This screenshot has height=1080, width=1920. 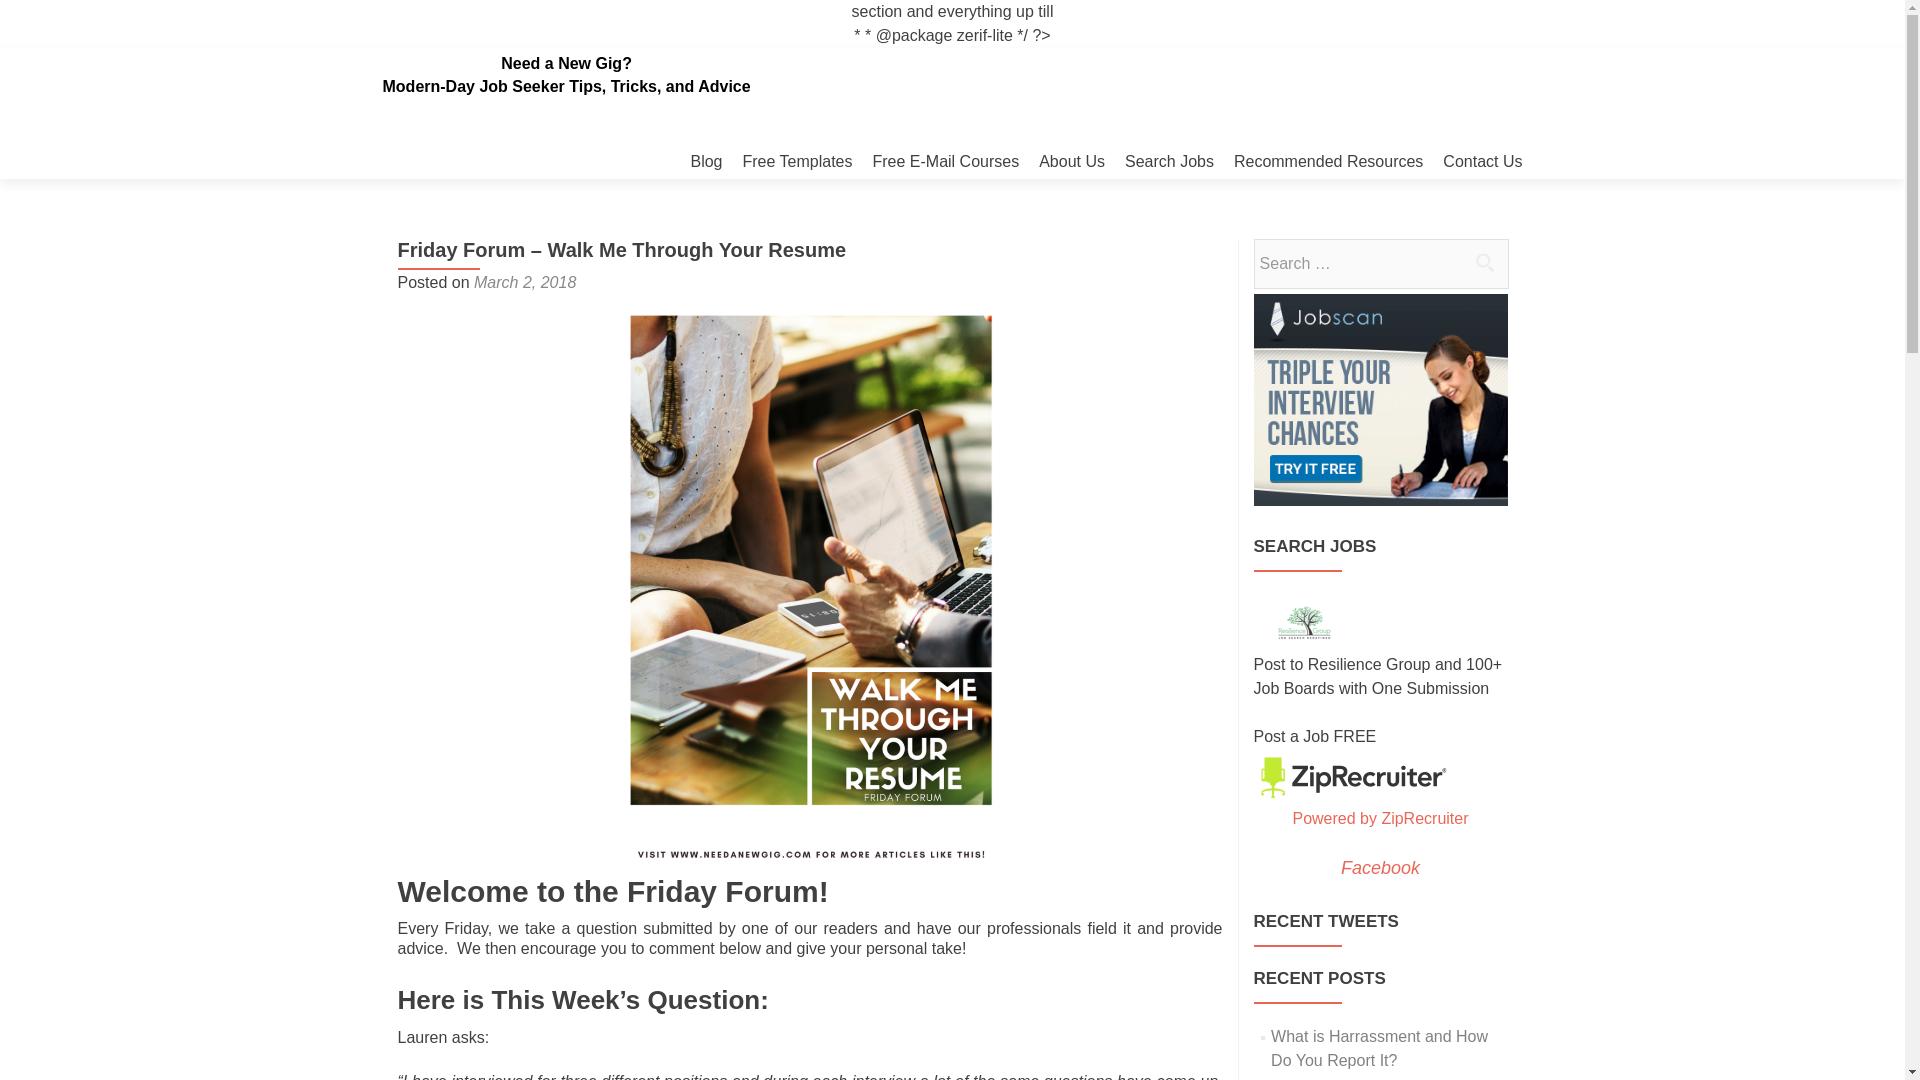 I want to click on Search Jobs, so click(x=1169, y=161).